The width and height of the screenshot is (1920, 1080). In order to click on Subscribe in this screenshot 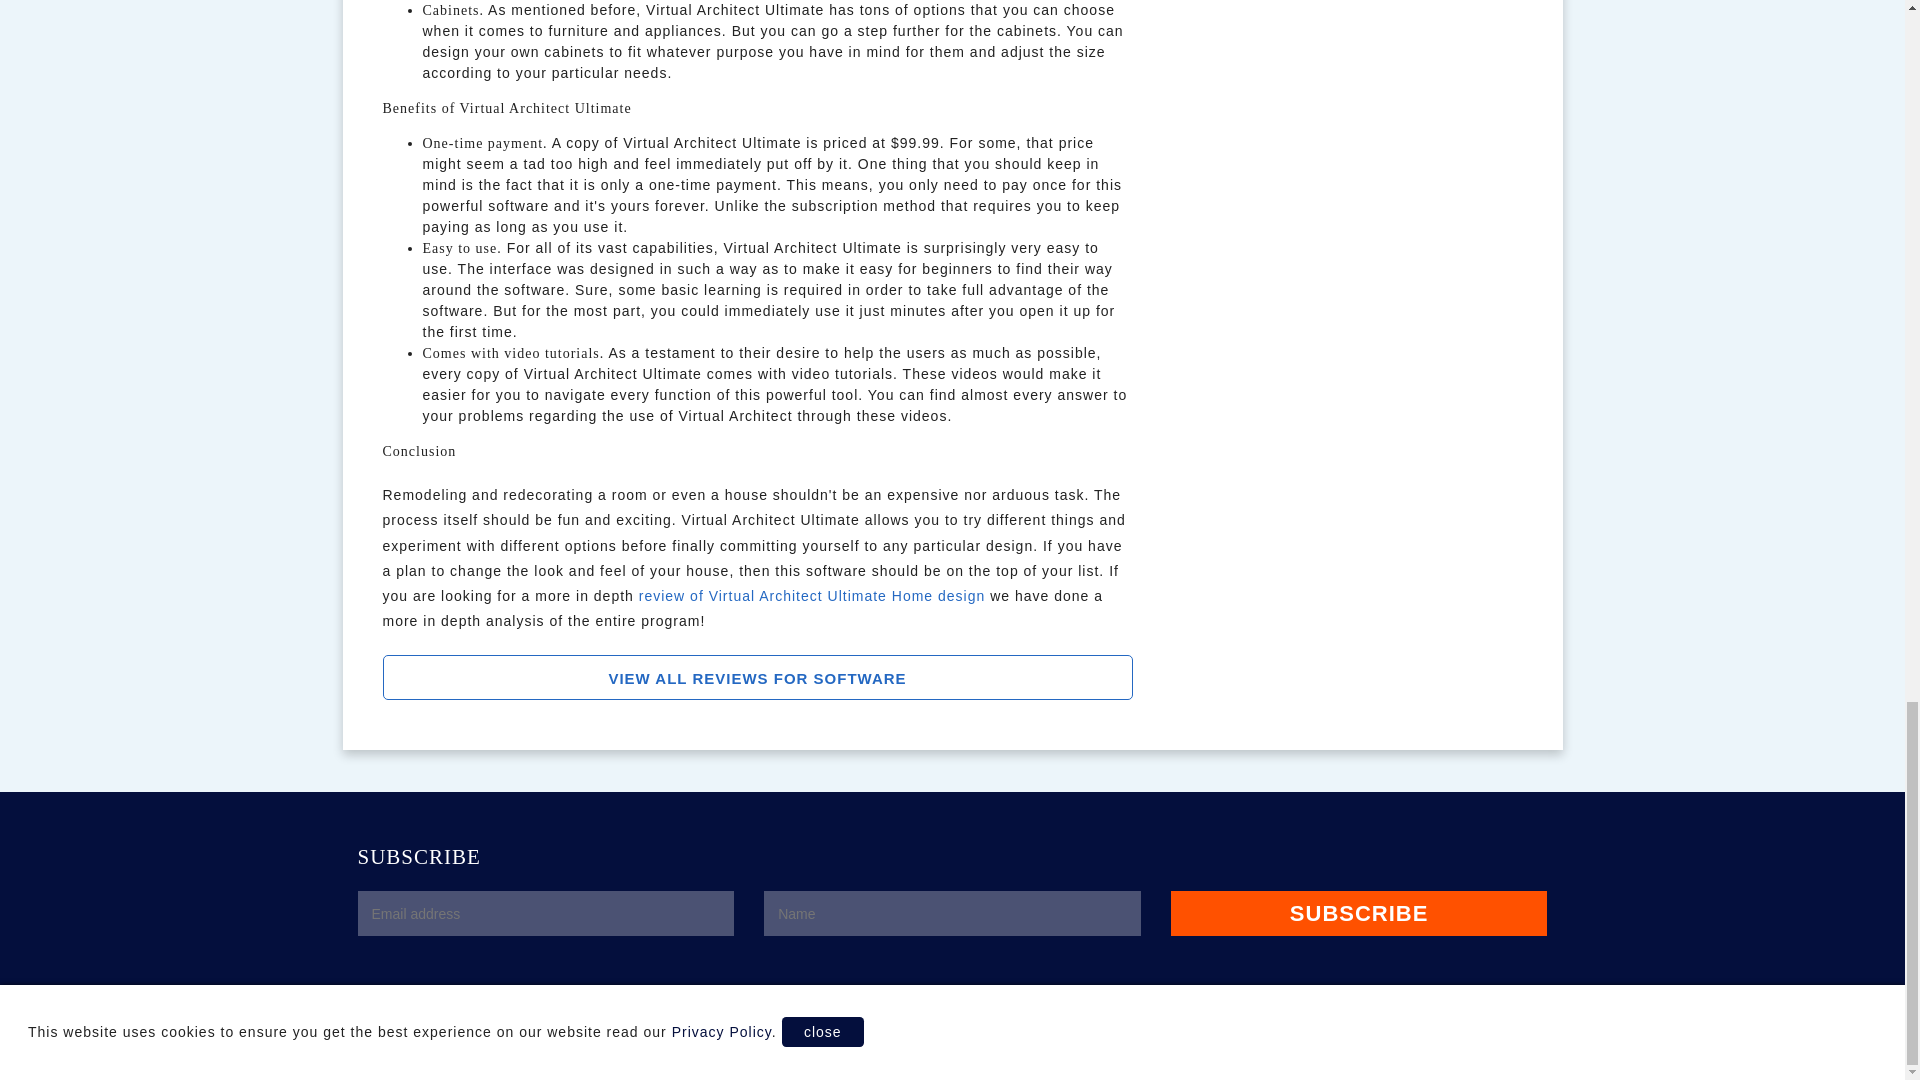, I will do `click(1359, 914)`.